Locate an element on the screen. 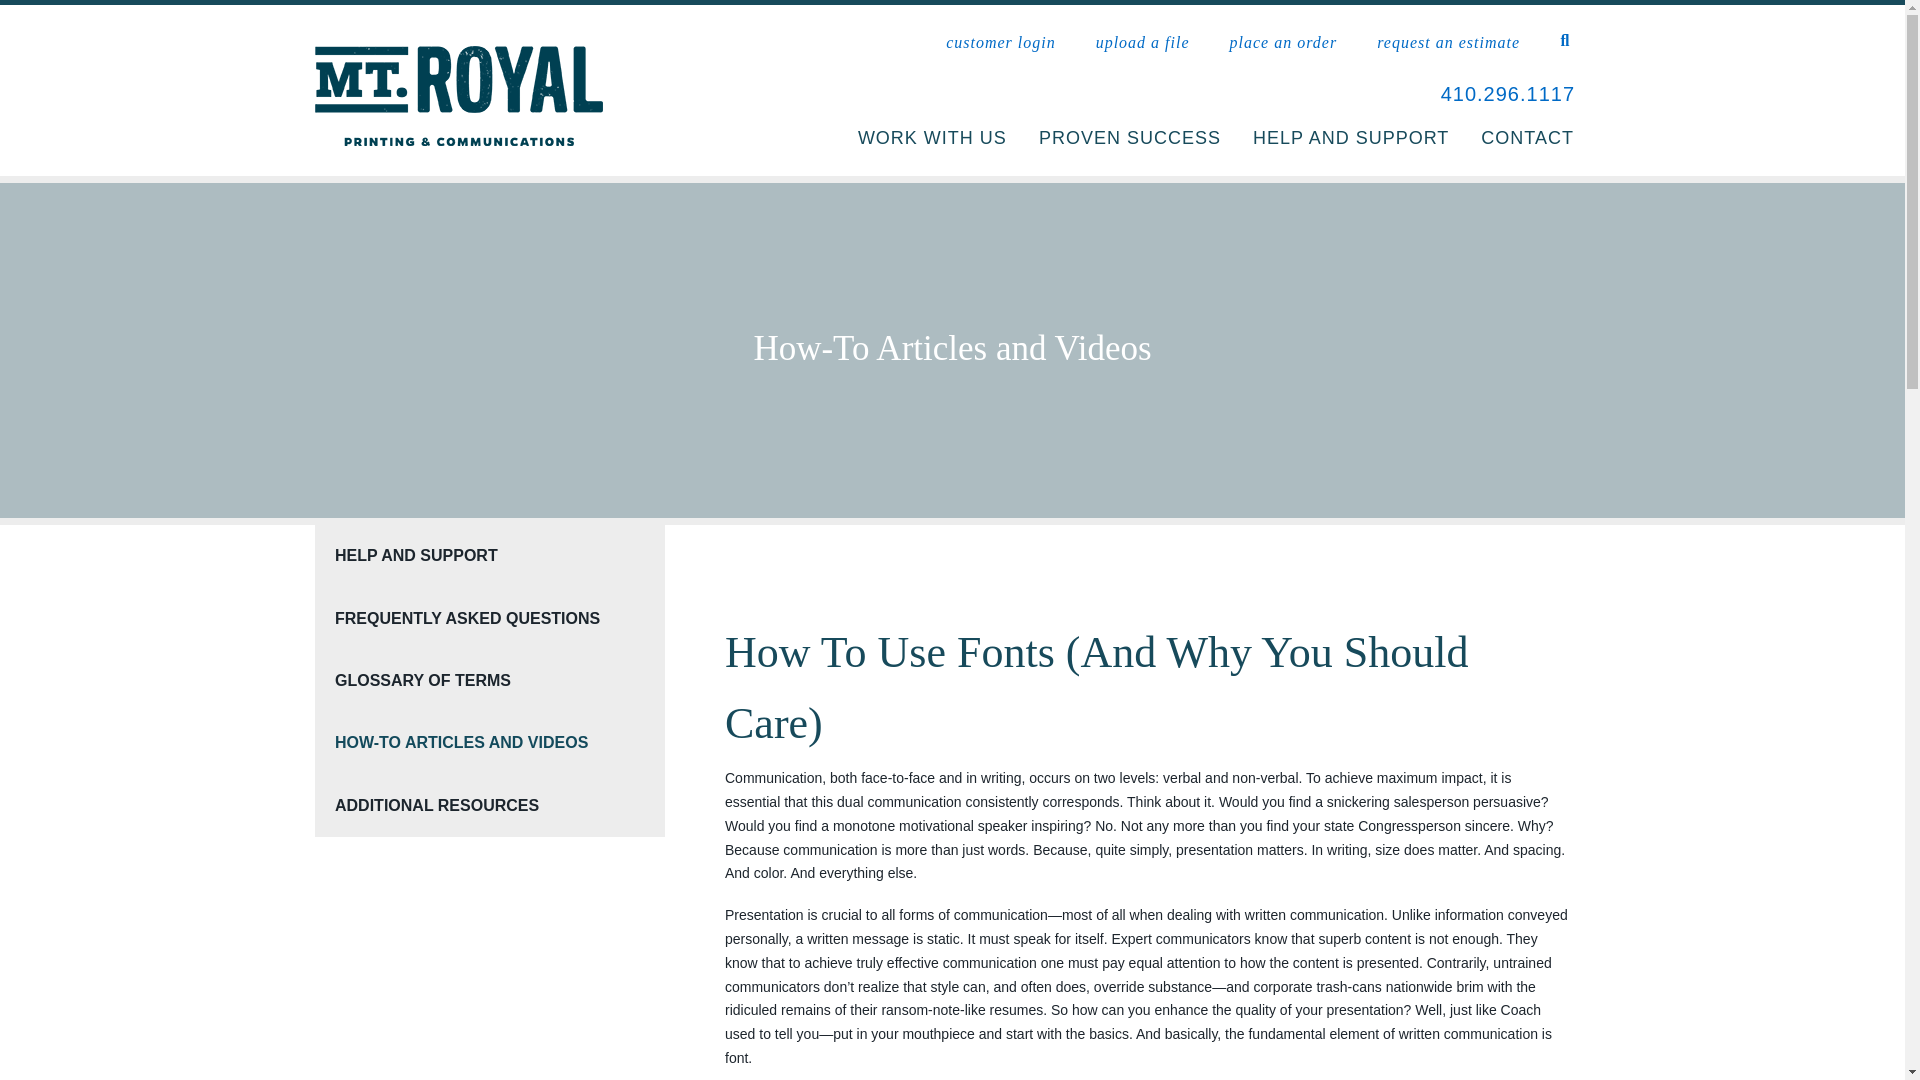 The image size is (1920, 1080). logo is located at coordinates (458, 96).